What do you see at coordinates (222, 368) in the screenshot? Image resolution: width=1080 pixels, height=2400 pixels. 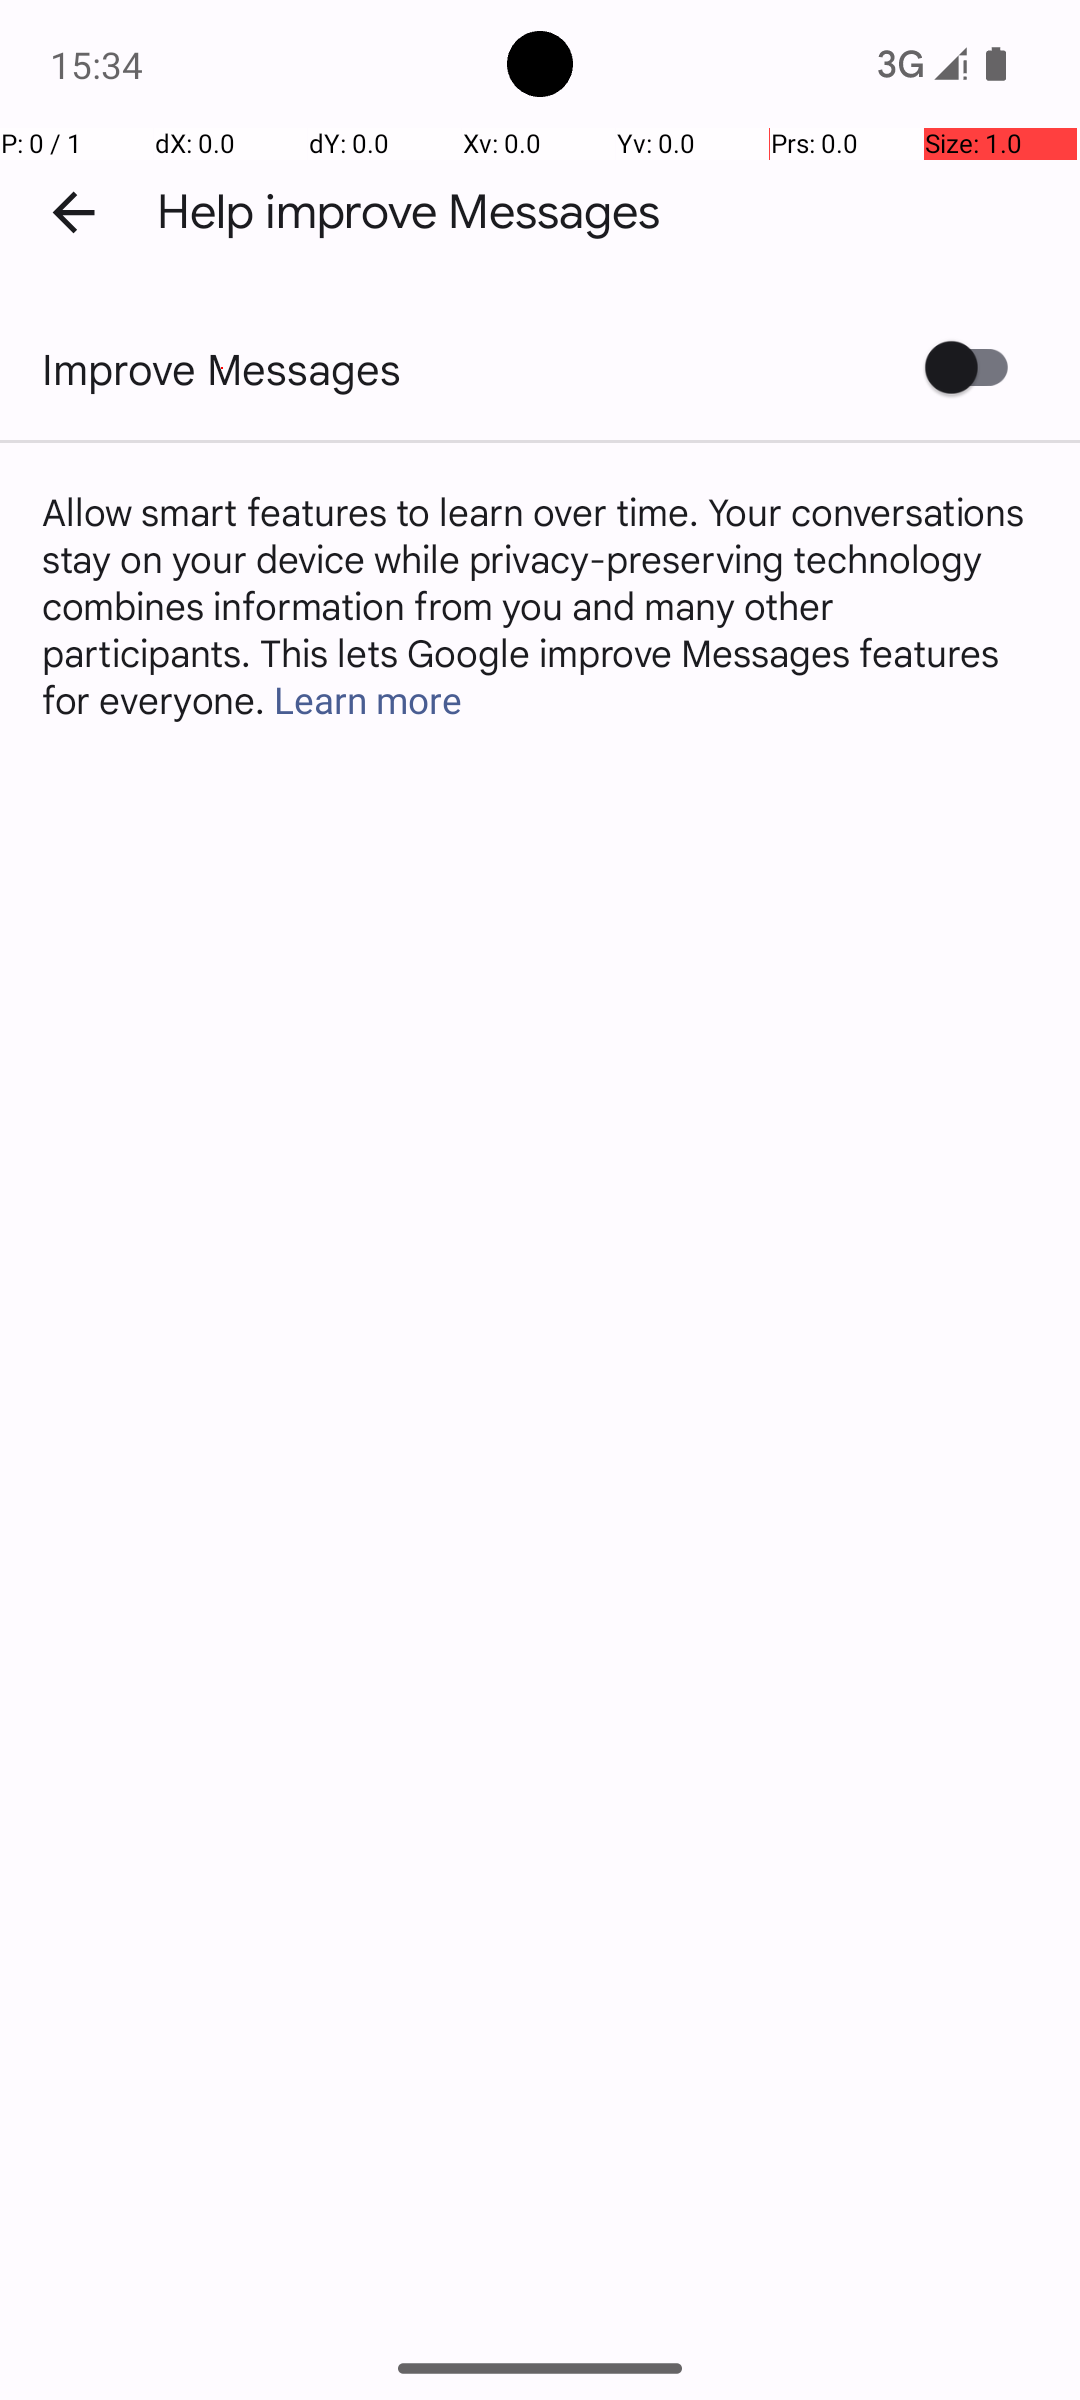 I see `Improve Messages` at bounding box center [222, 368].